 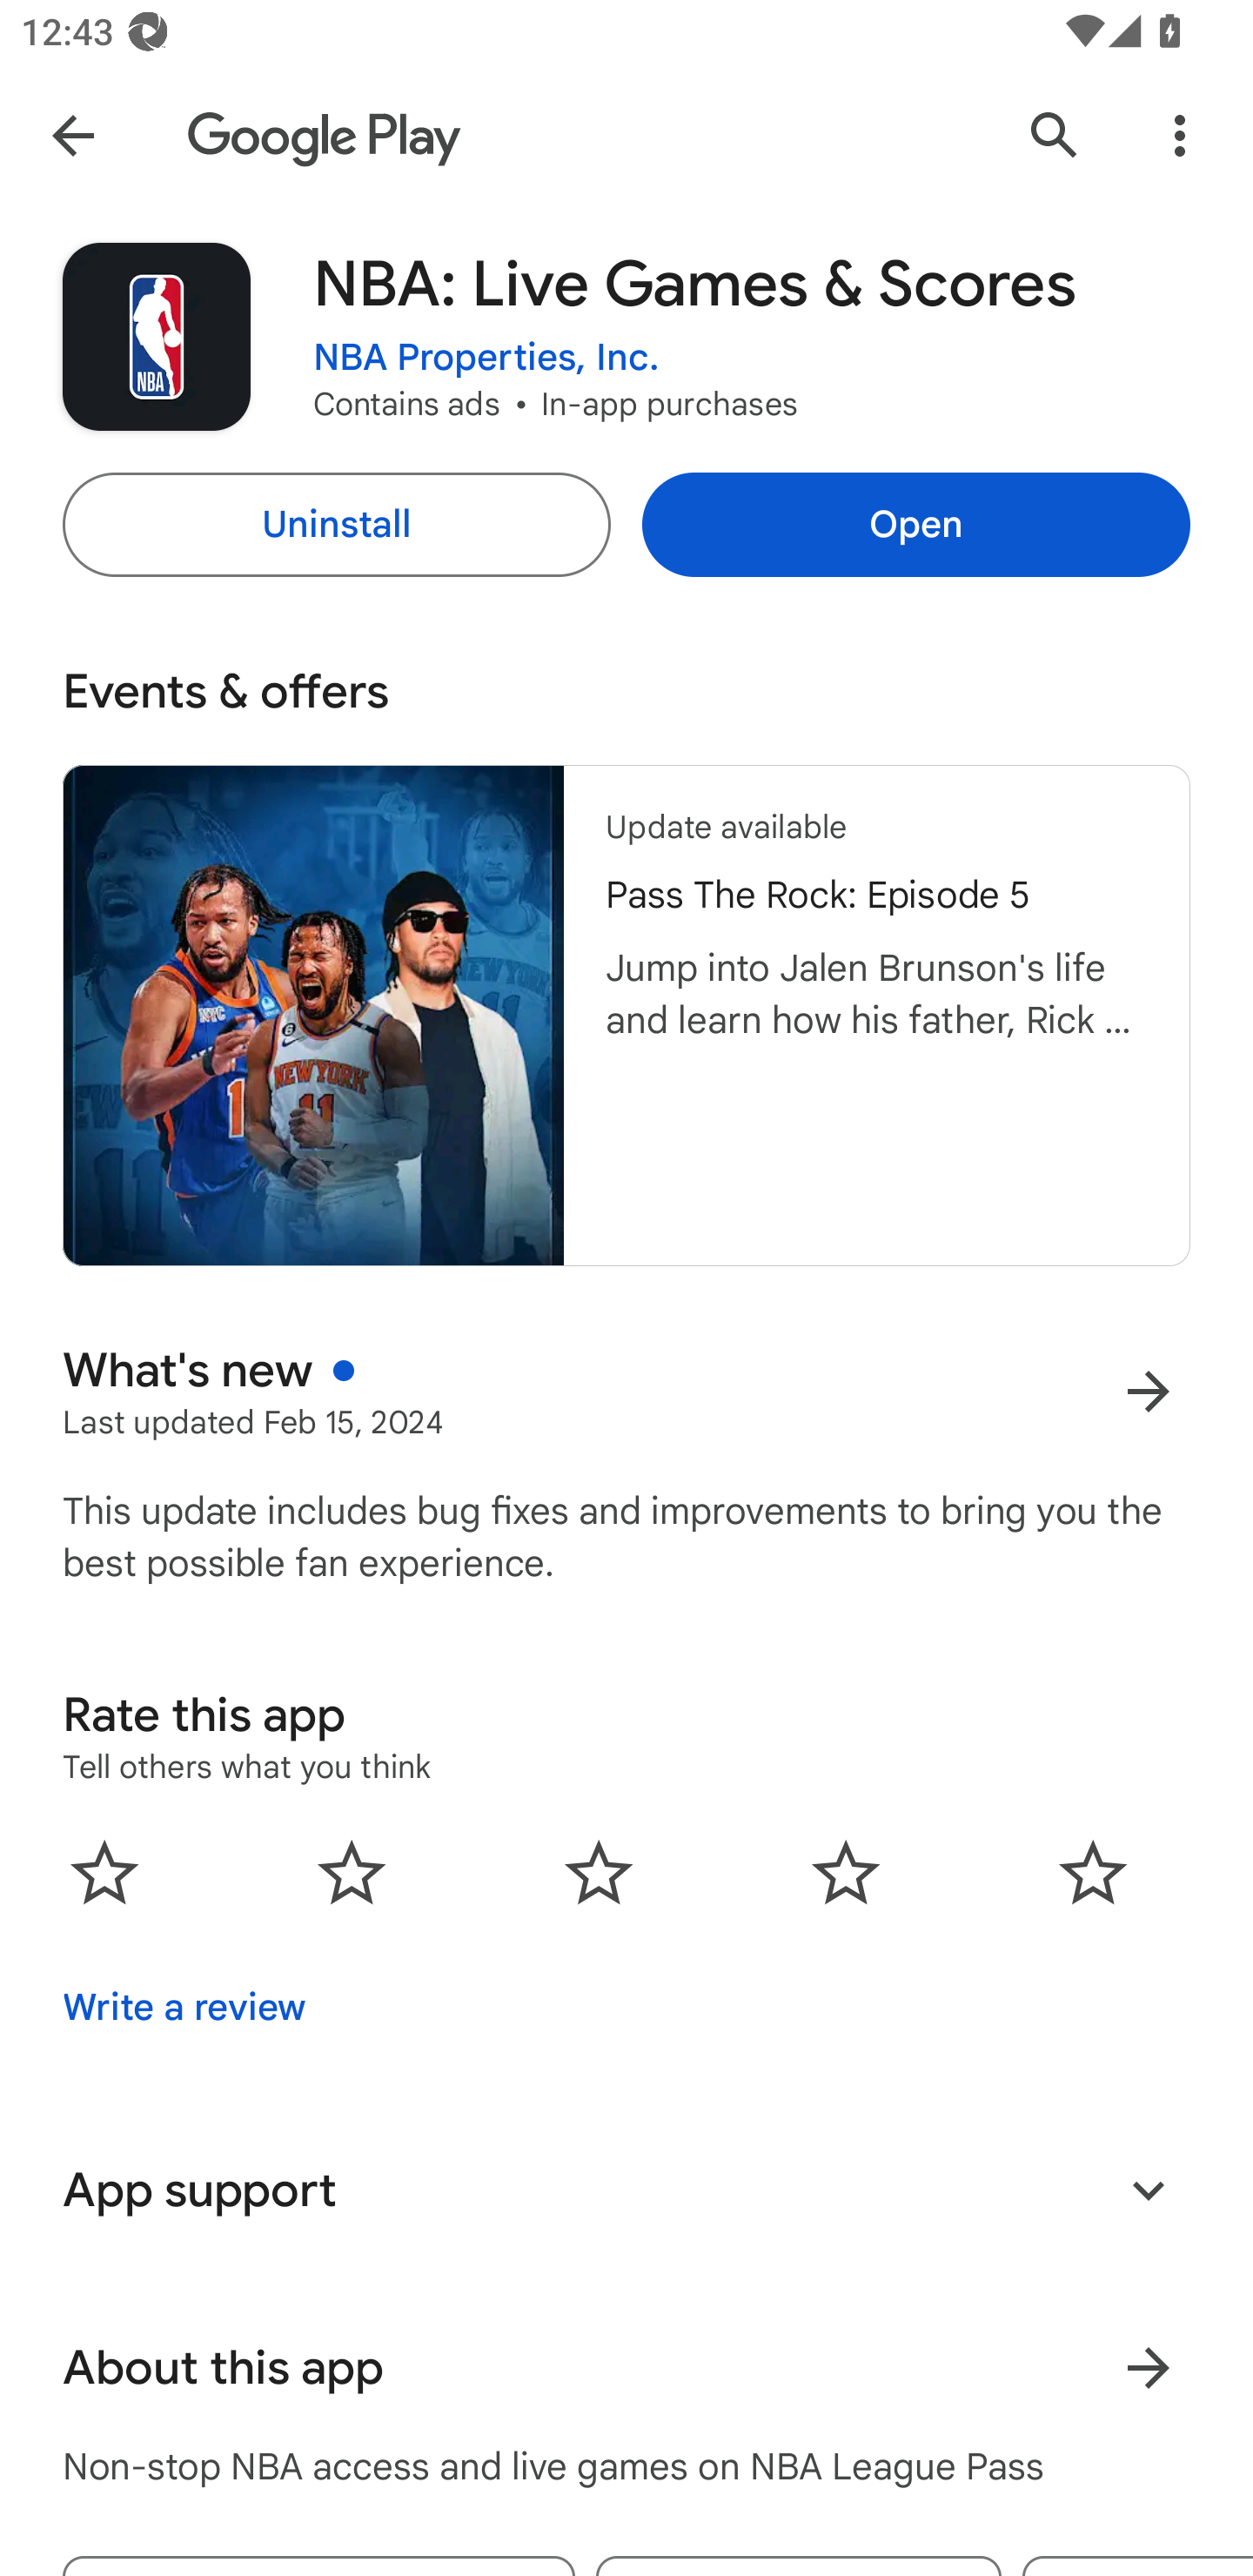 What do you see at coordinates (1180, 134) in the screenshot?
I see `More Options` at bounding box center [1180, 134].